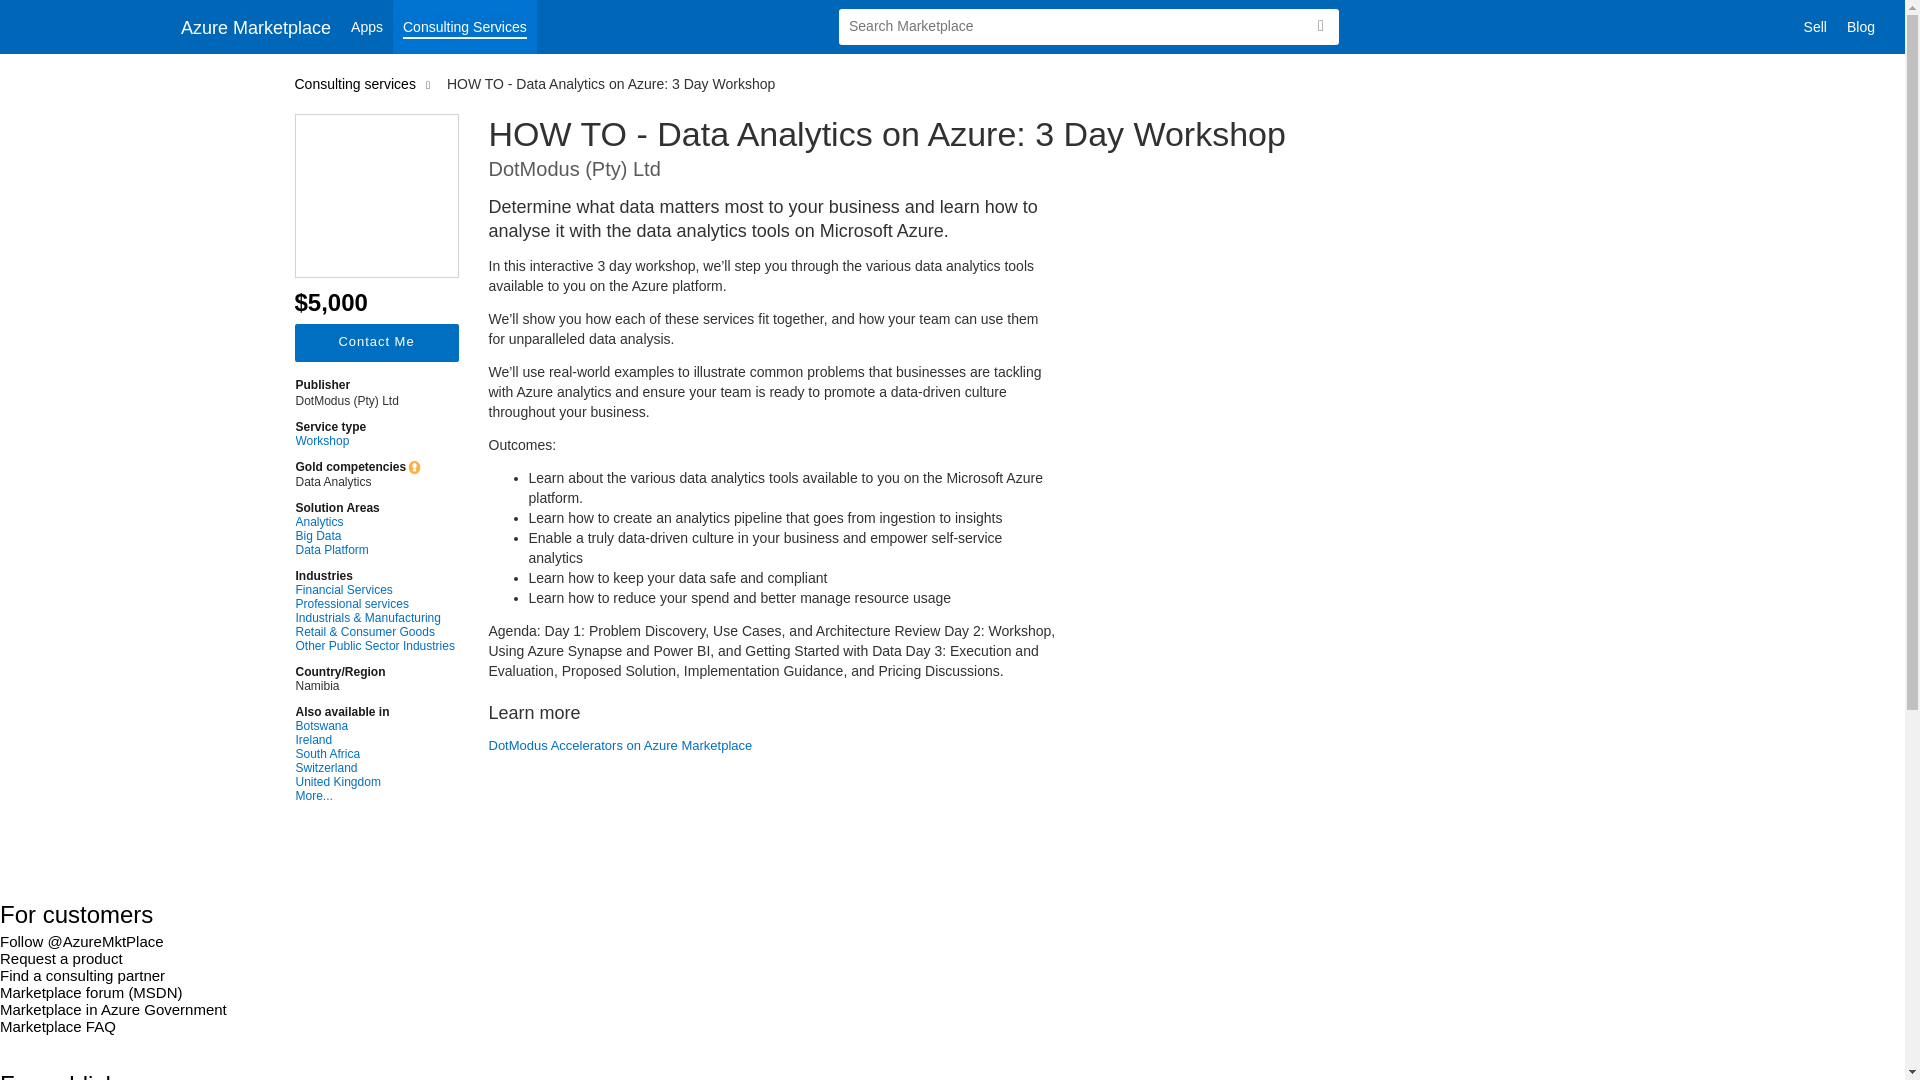 The image size is (1920, 1080). I want to click on United Kingdom, so click(375, 782).